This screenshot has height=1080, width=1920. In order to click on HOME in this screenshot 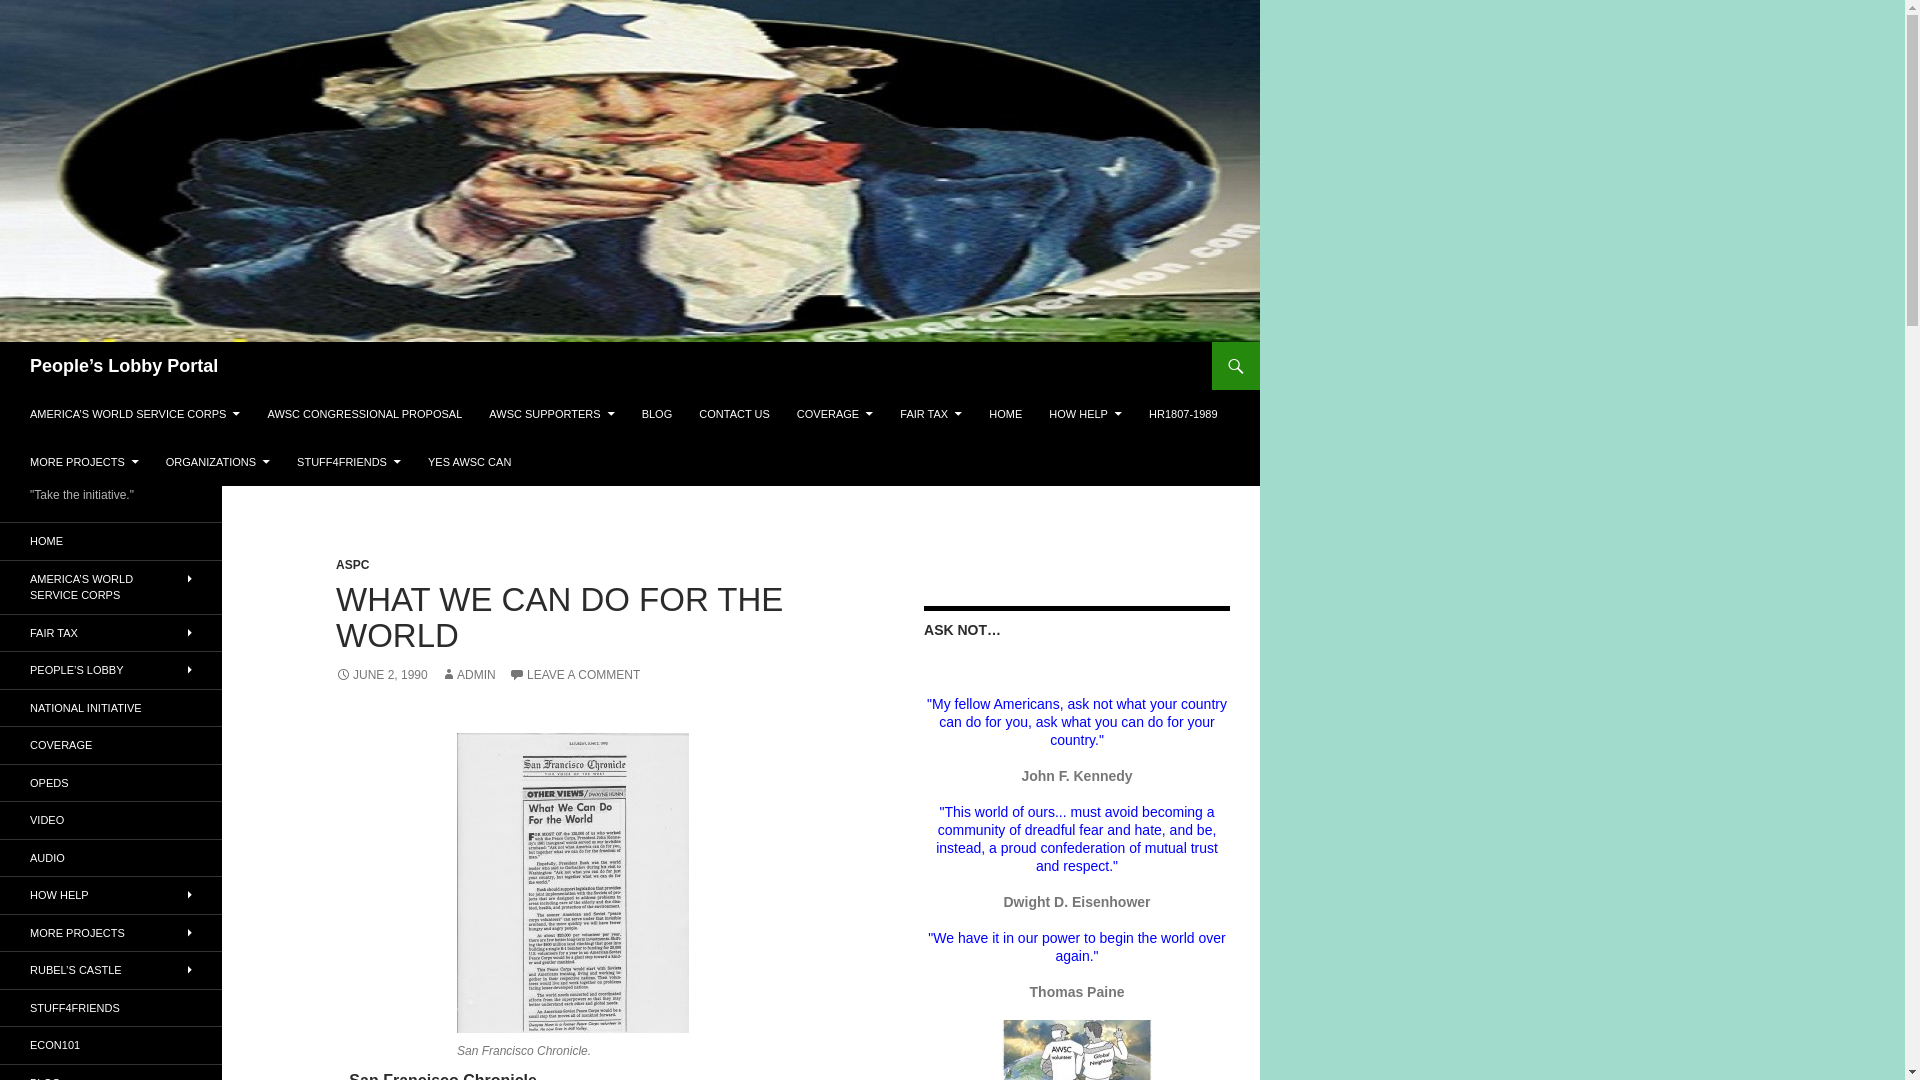, I will do `click(1006, 414)`.